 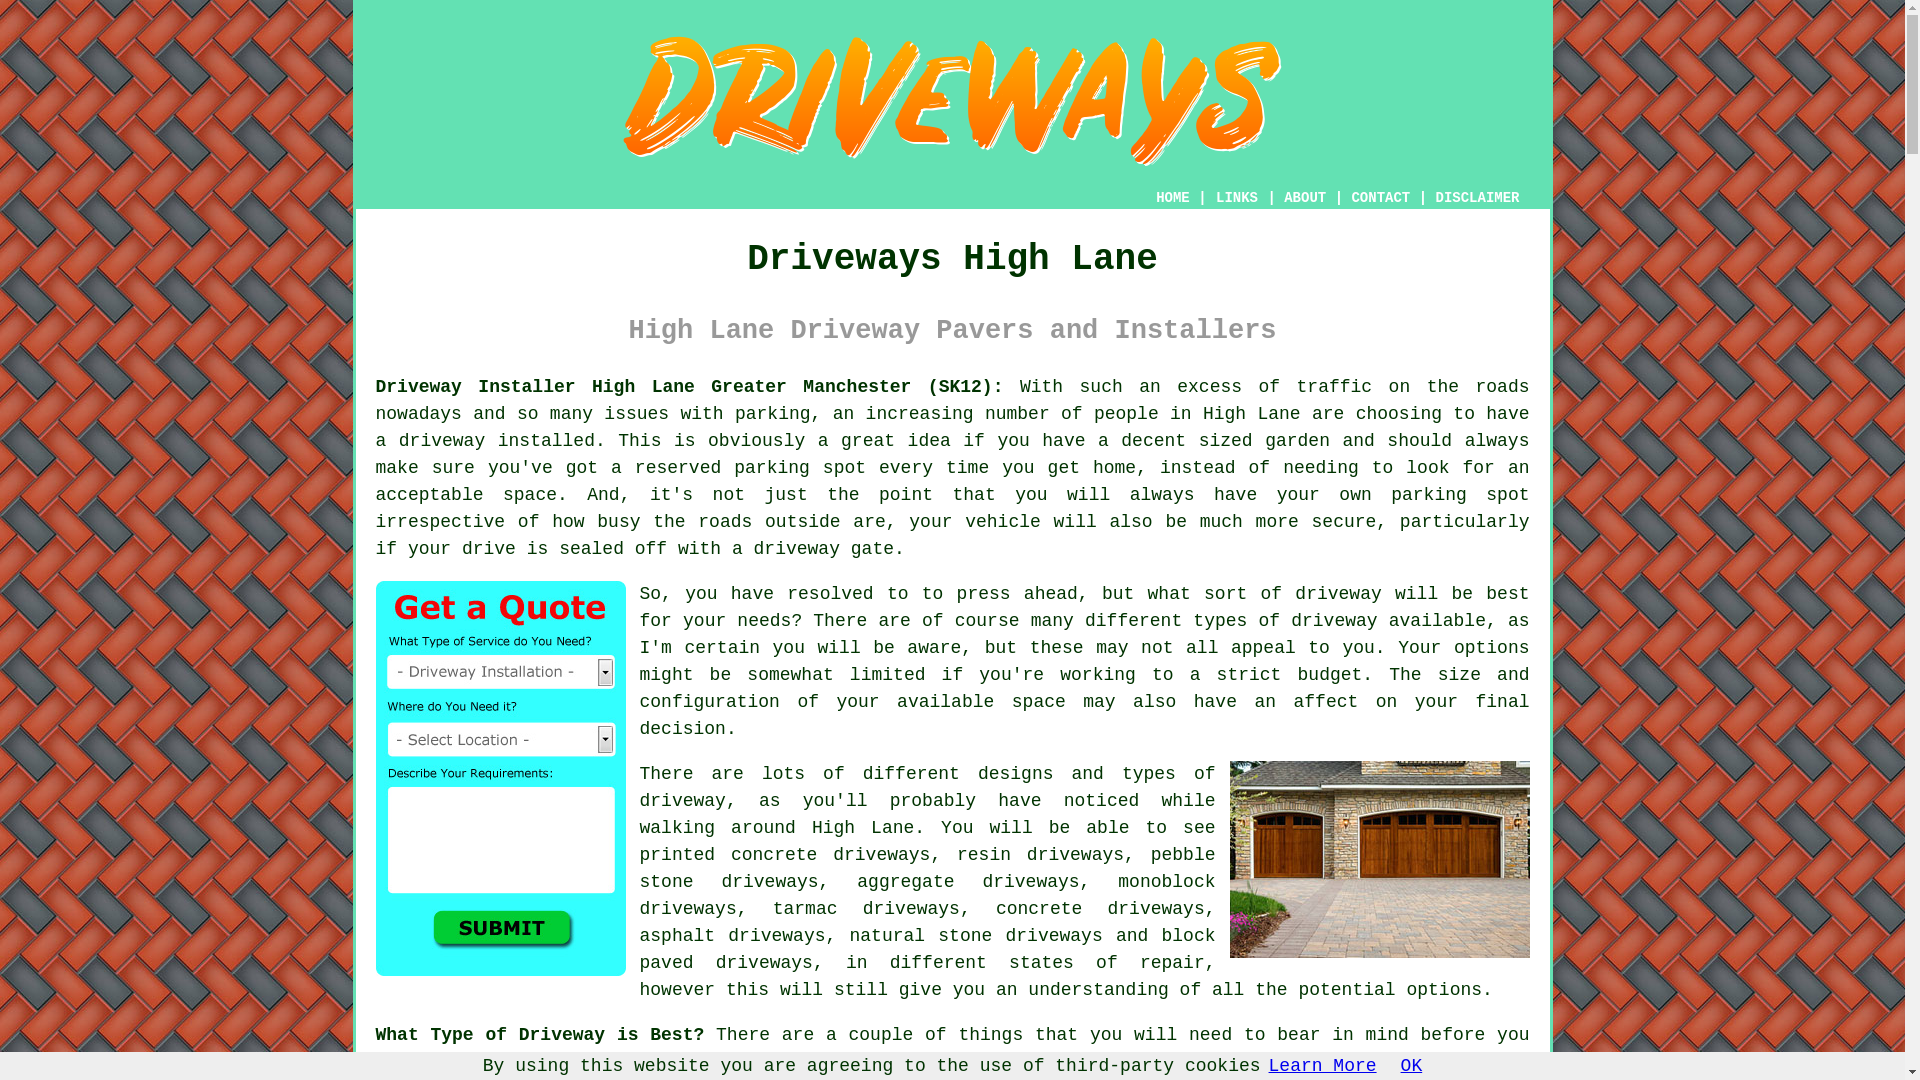 What do you see at coordinates (430, 440) in the screenshot?
I see `a driveway` at bounding box center [430, 440].